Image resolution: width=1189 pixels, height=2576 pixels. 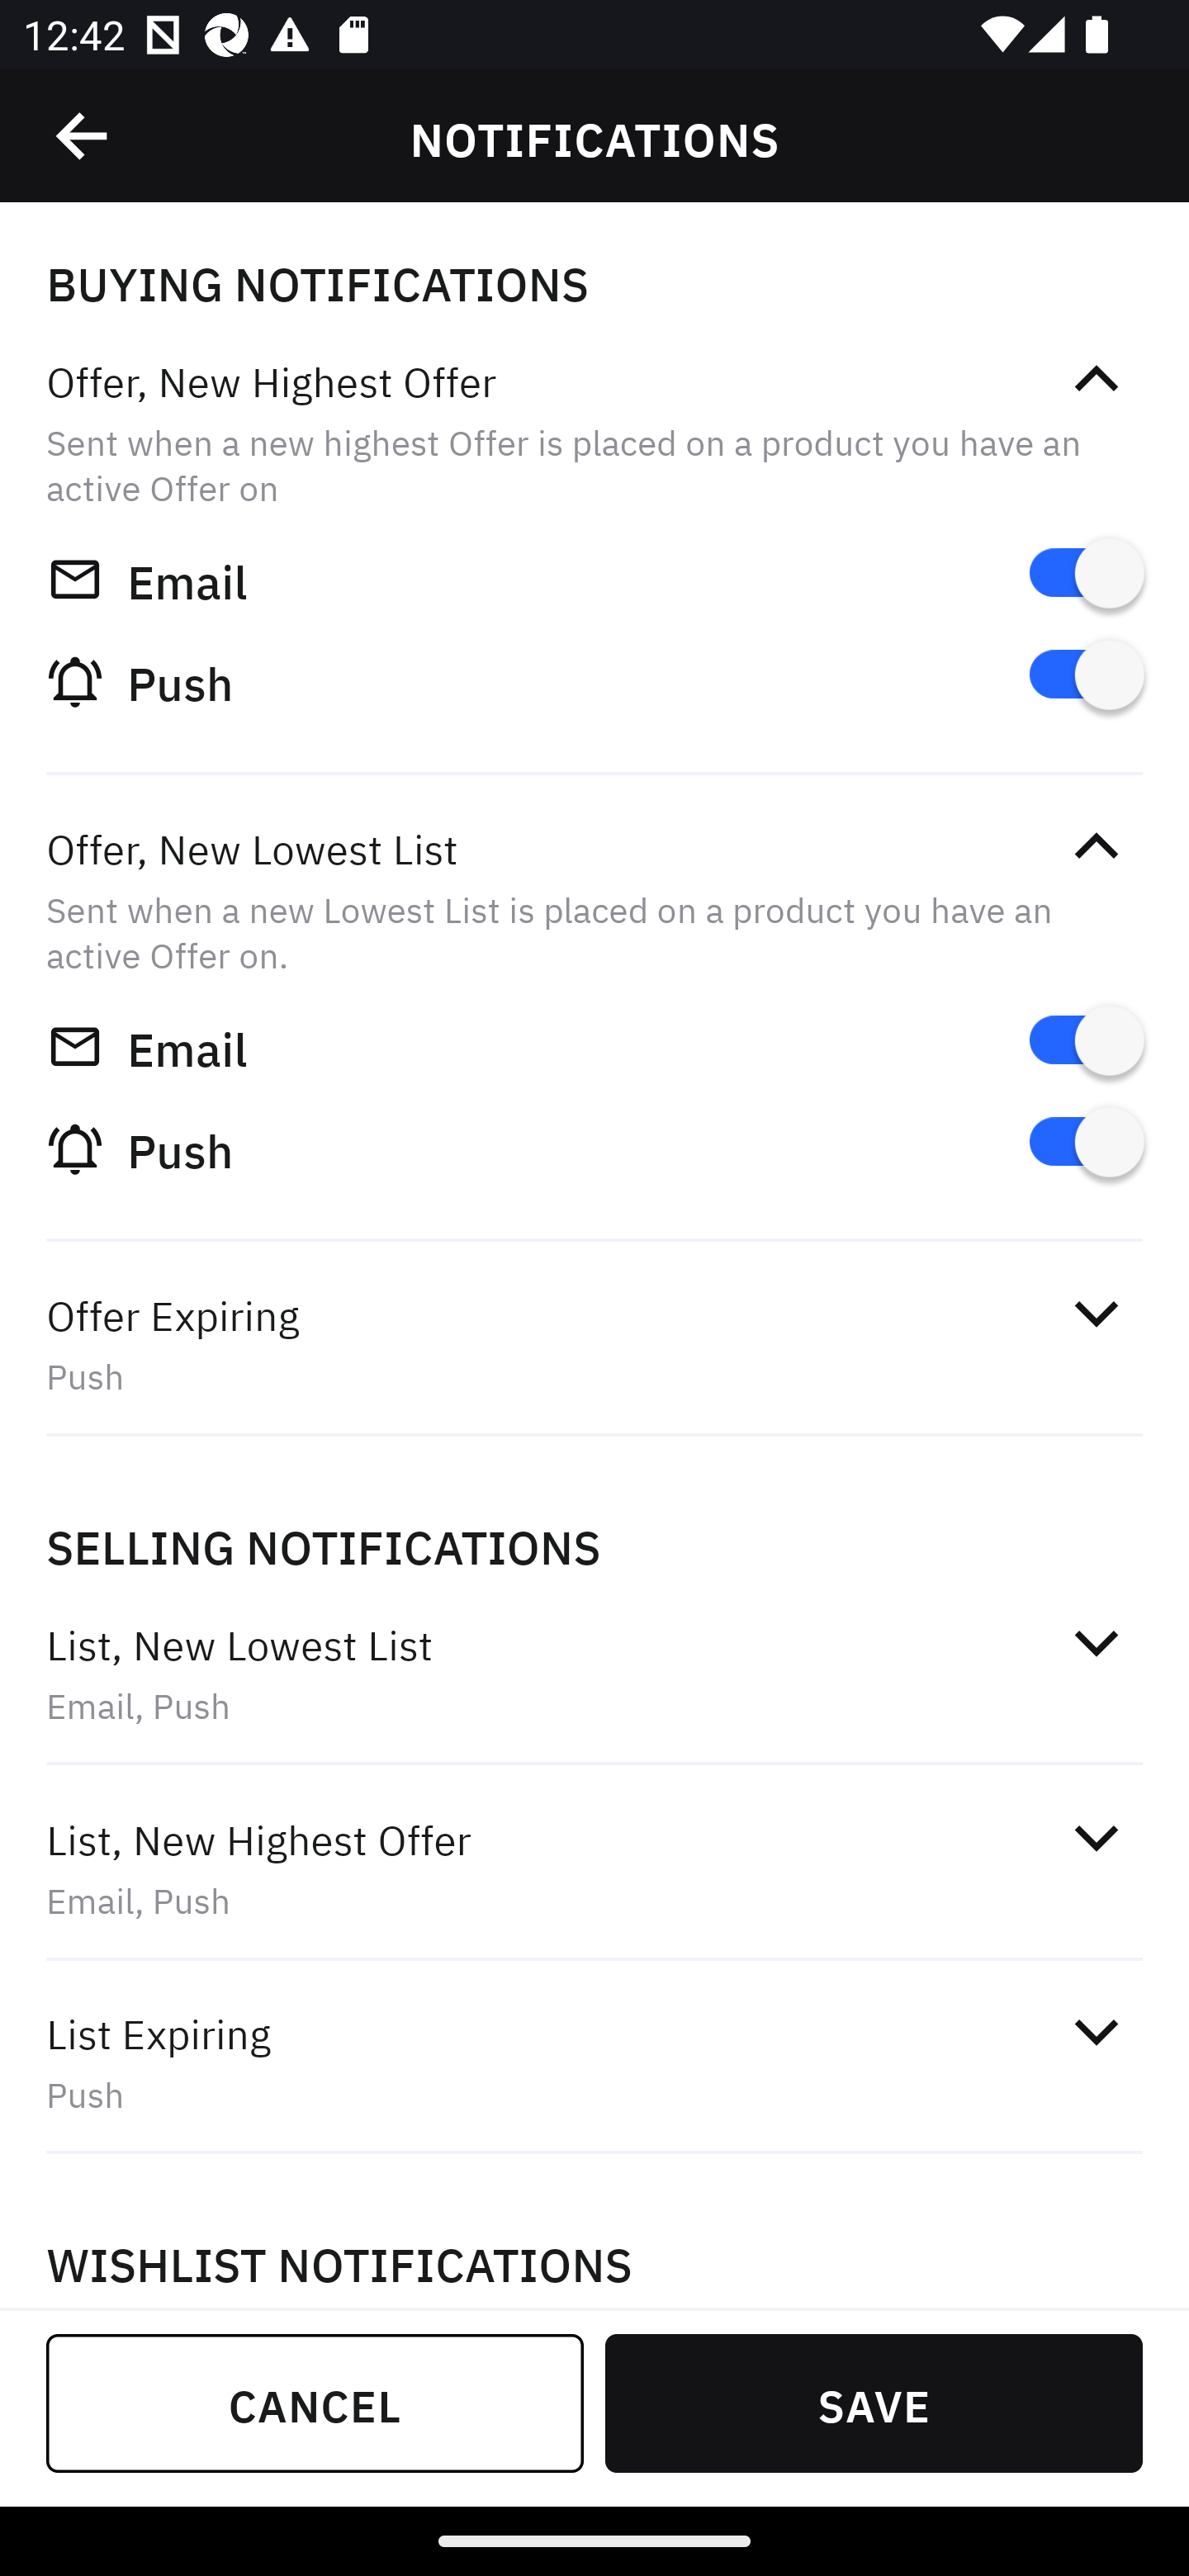 I want to click on SAVE, so click(x=874, y=2403).